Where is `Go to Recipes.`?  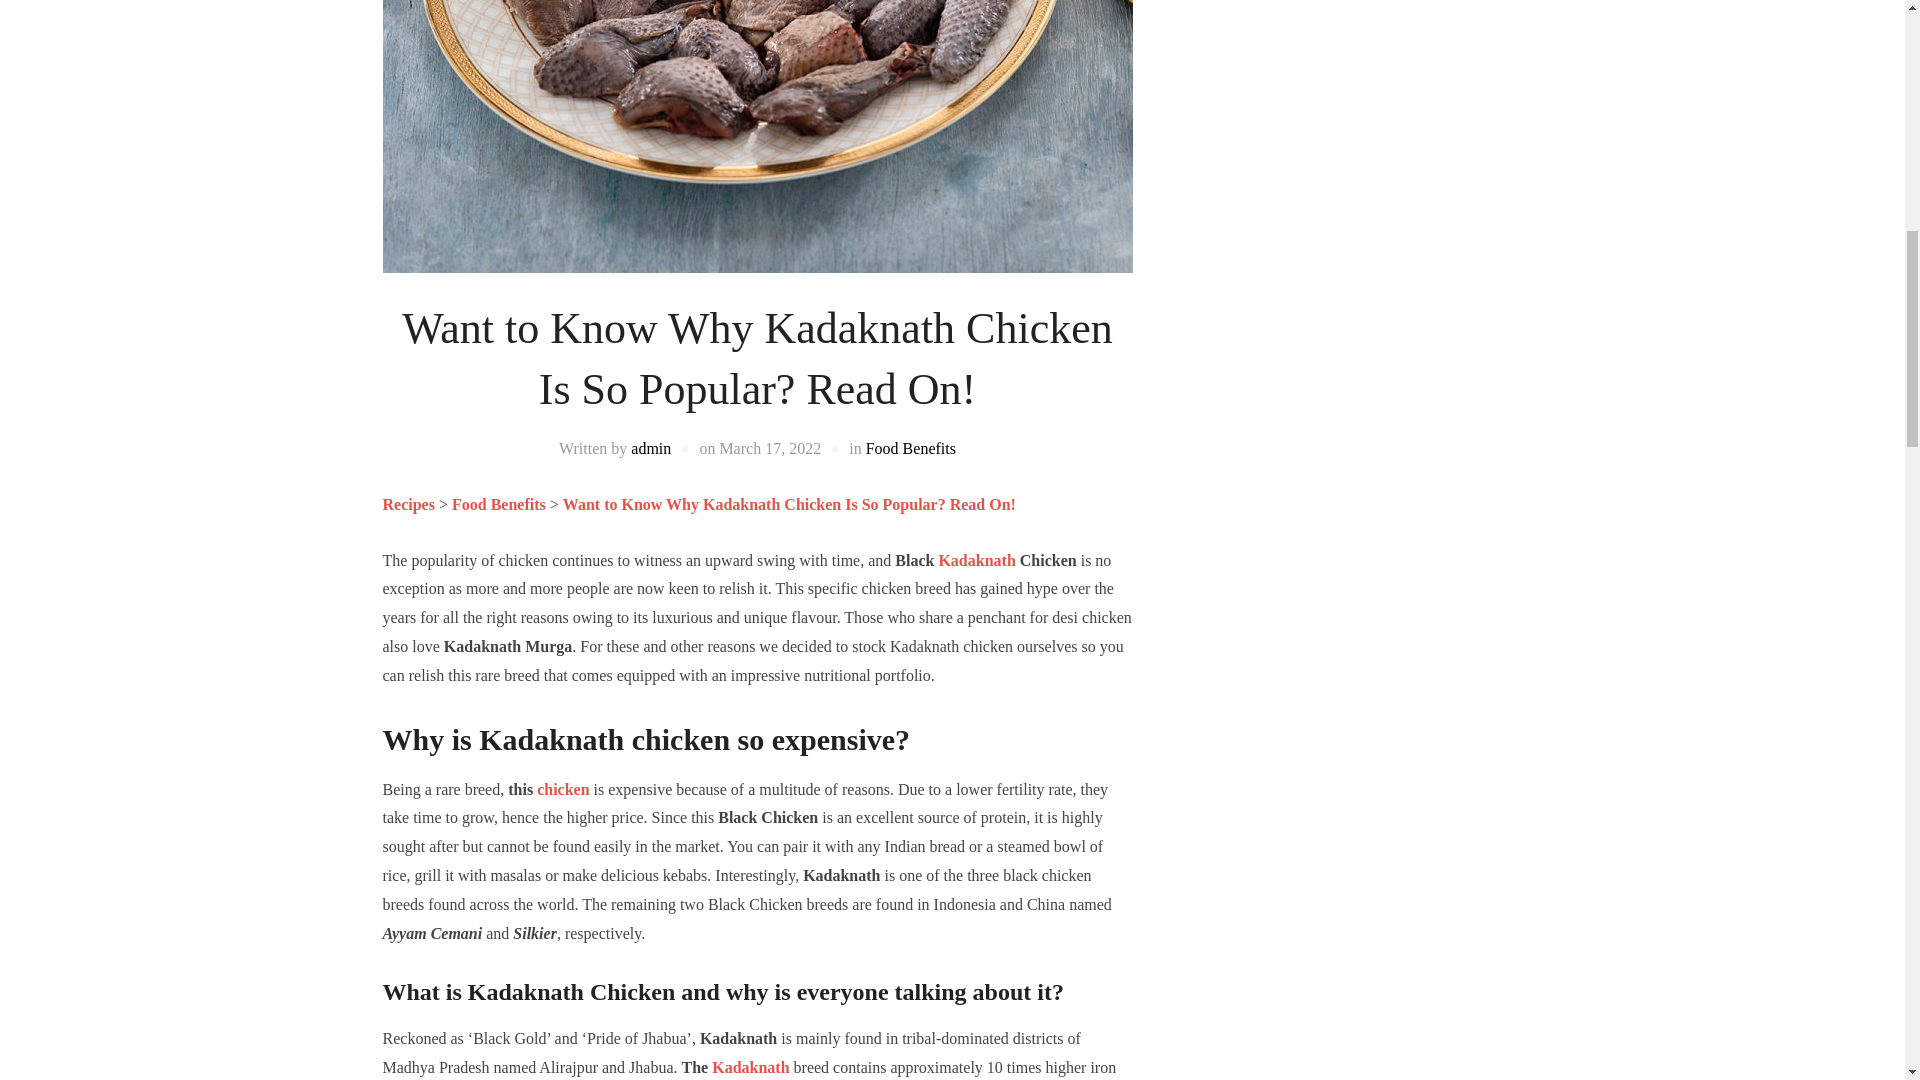 Go to Recipes. is located at coordinates (408, 504).